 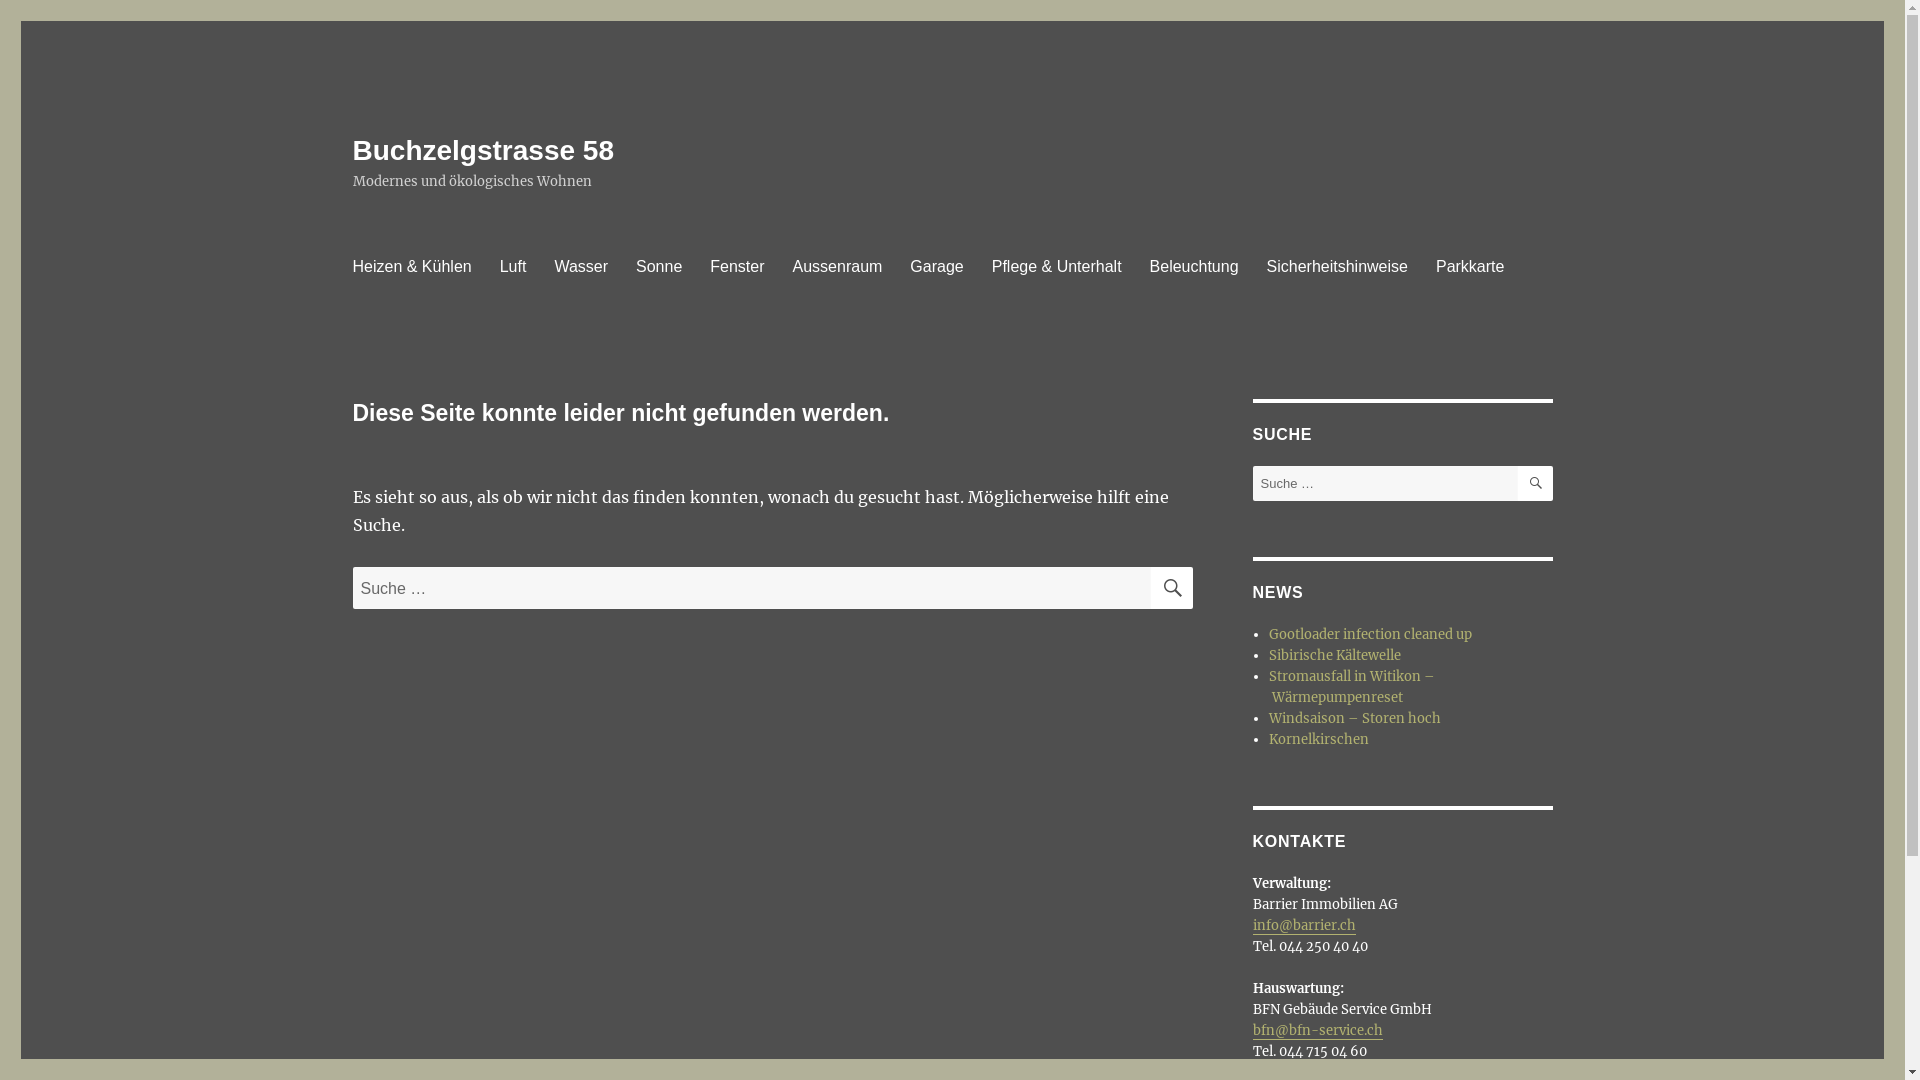 I want to click on Gootloader infection cleaned up, so click(x=1370, y=634).